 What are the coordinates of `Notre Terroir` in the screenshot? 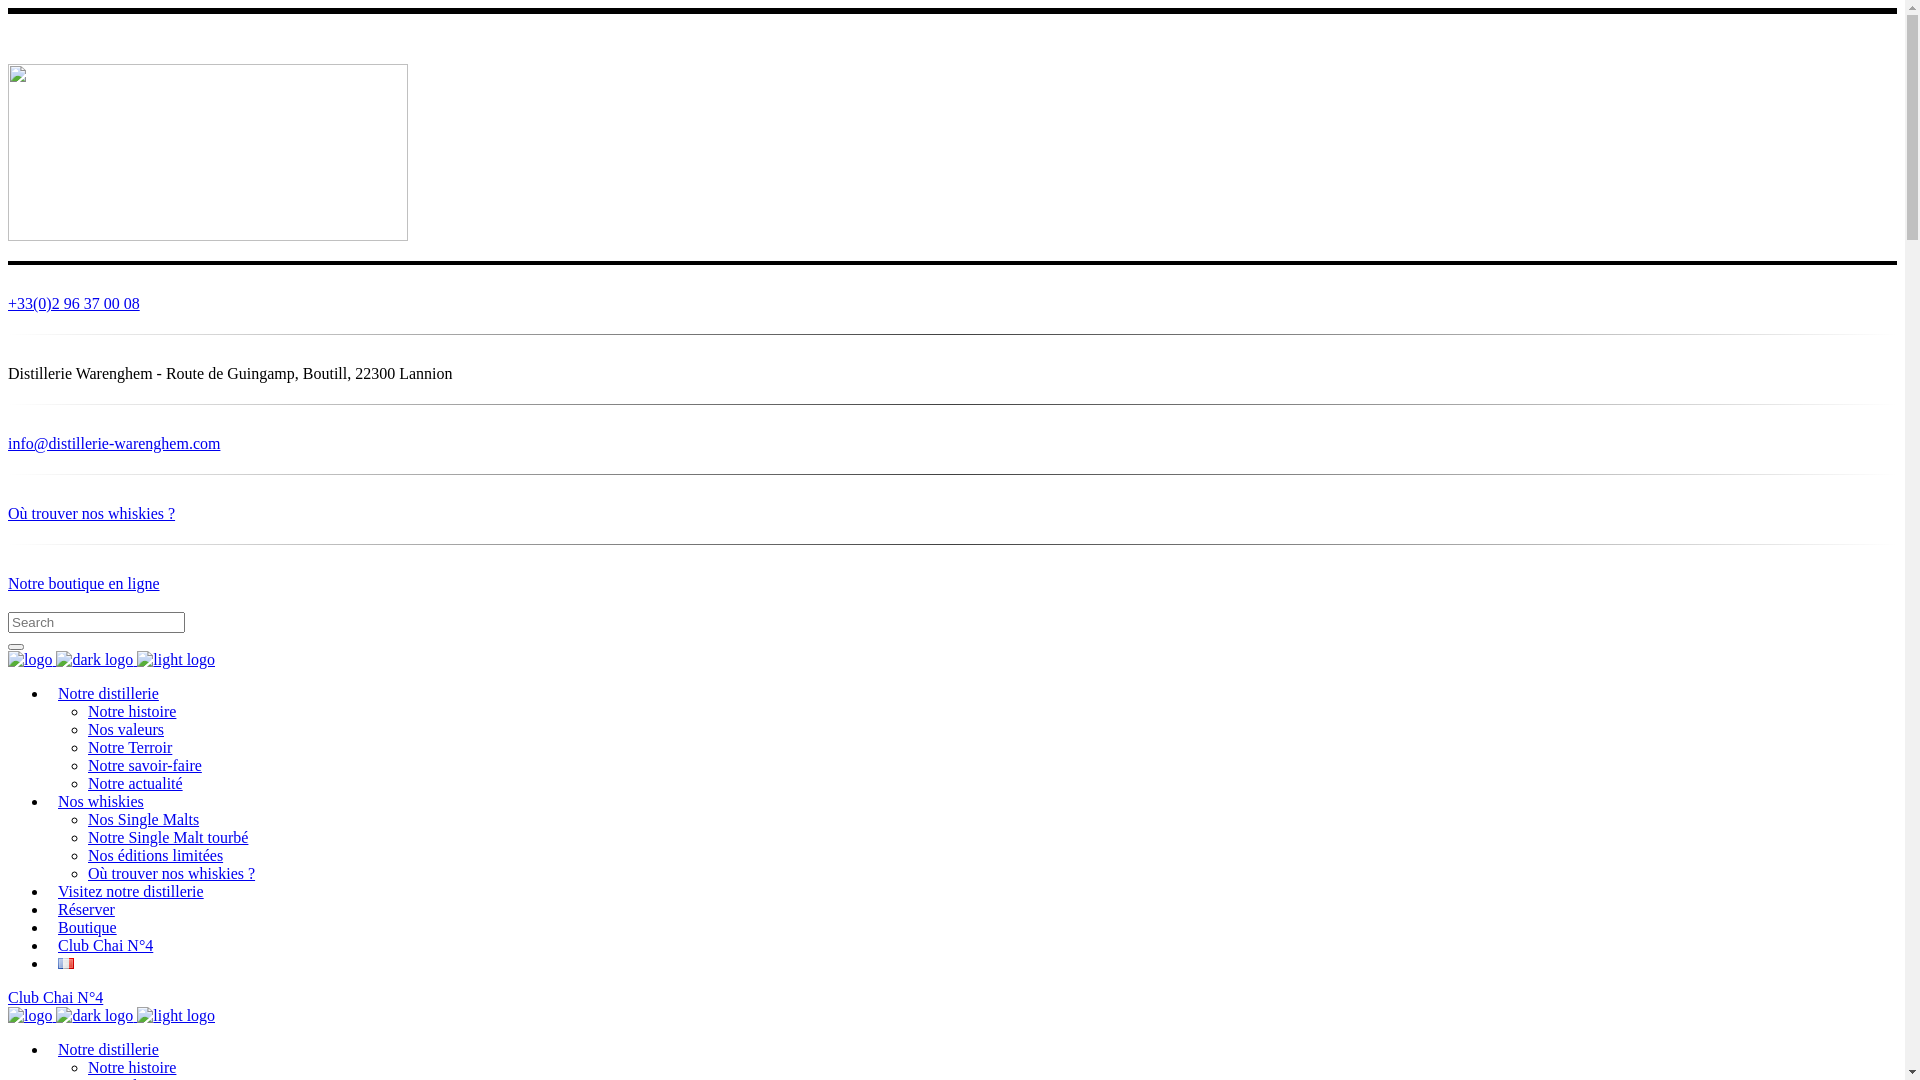 It's located at (130, 748).